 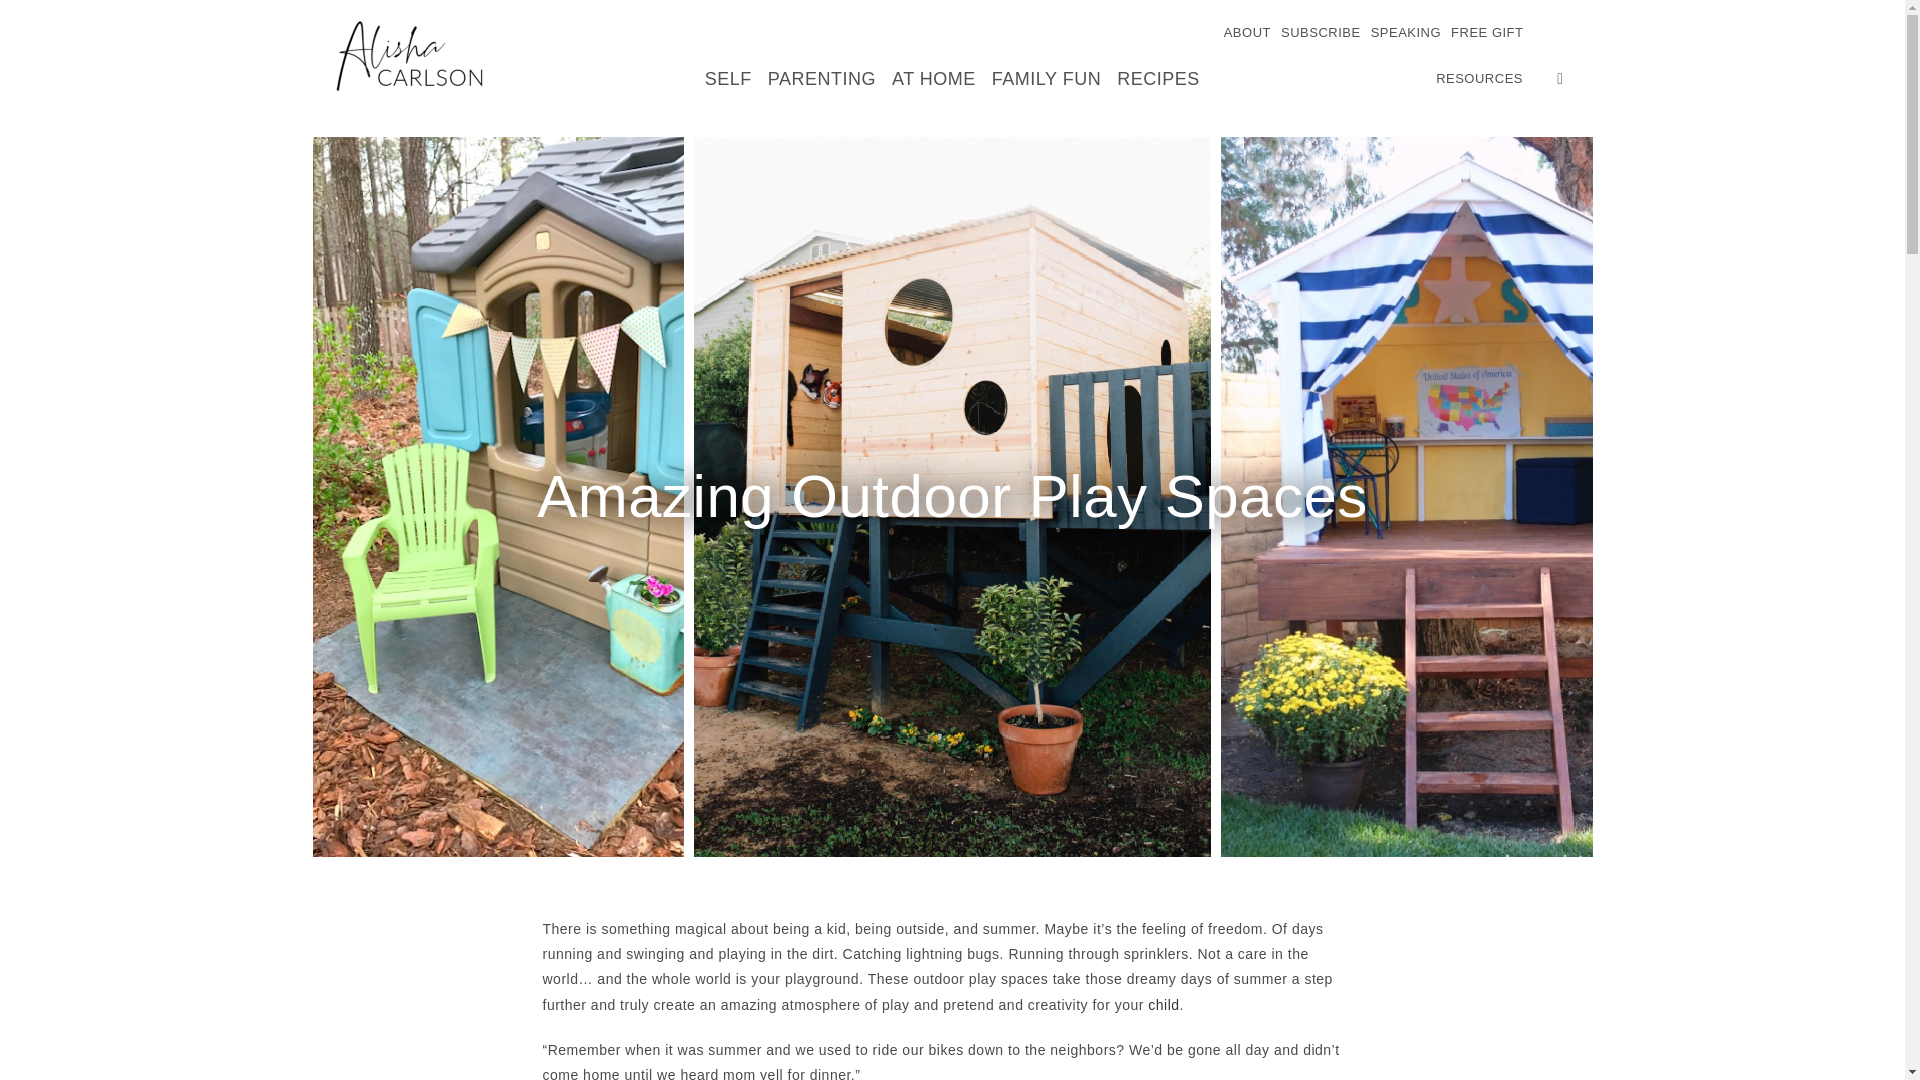 What do you see at coordinates (1320, 32) in the screenshot?
I see `SUBSCRIBE` at bounding box center [1320, 32].